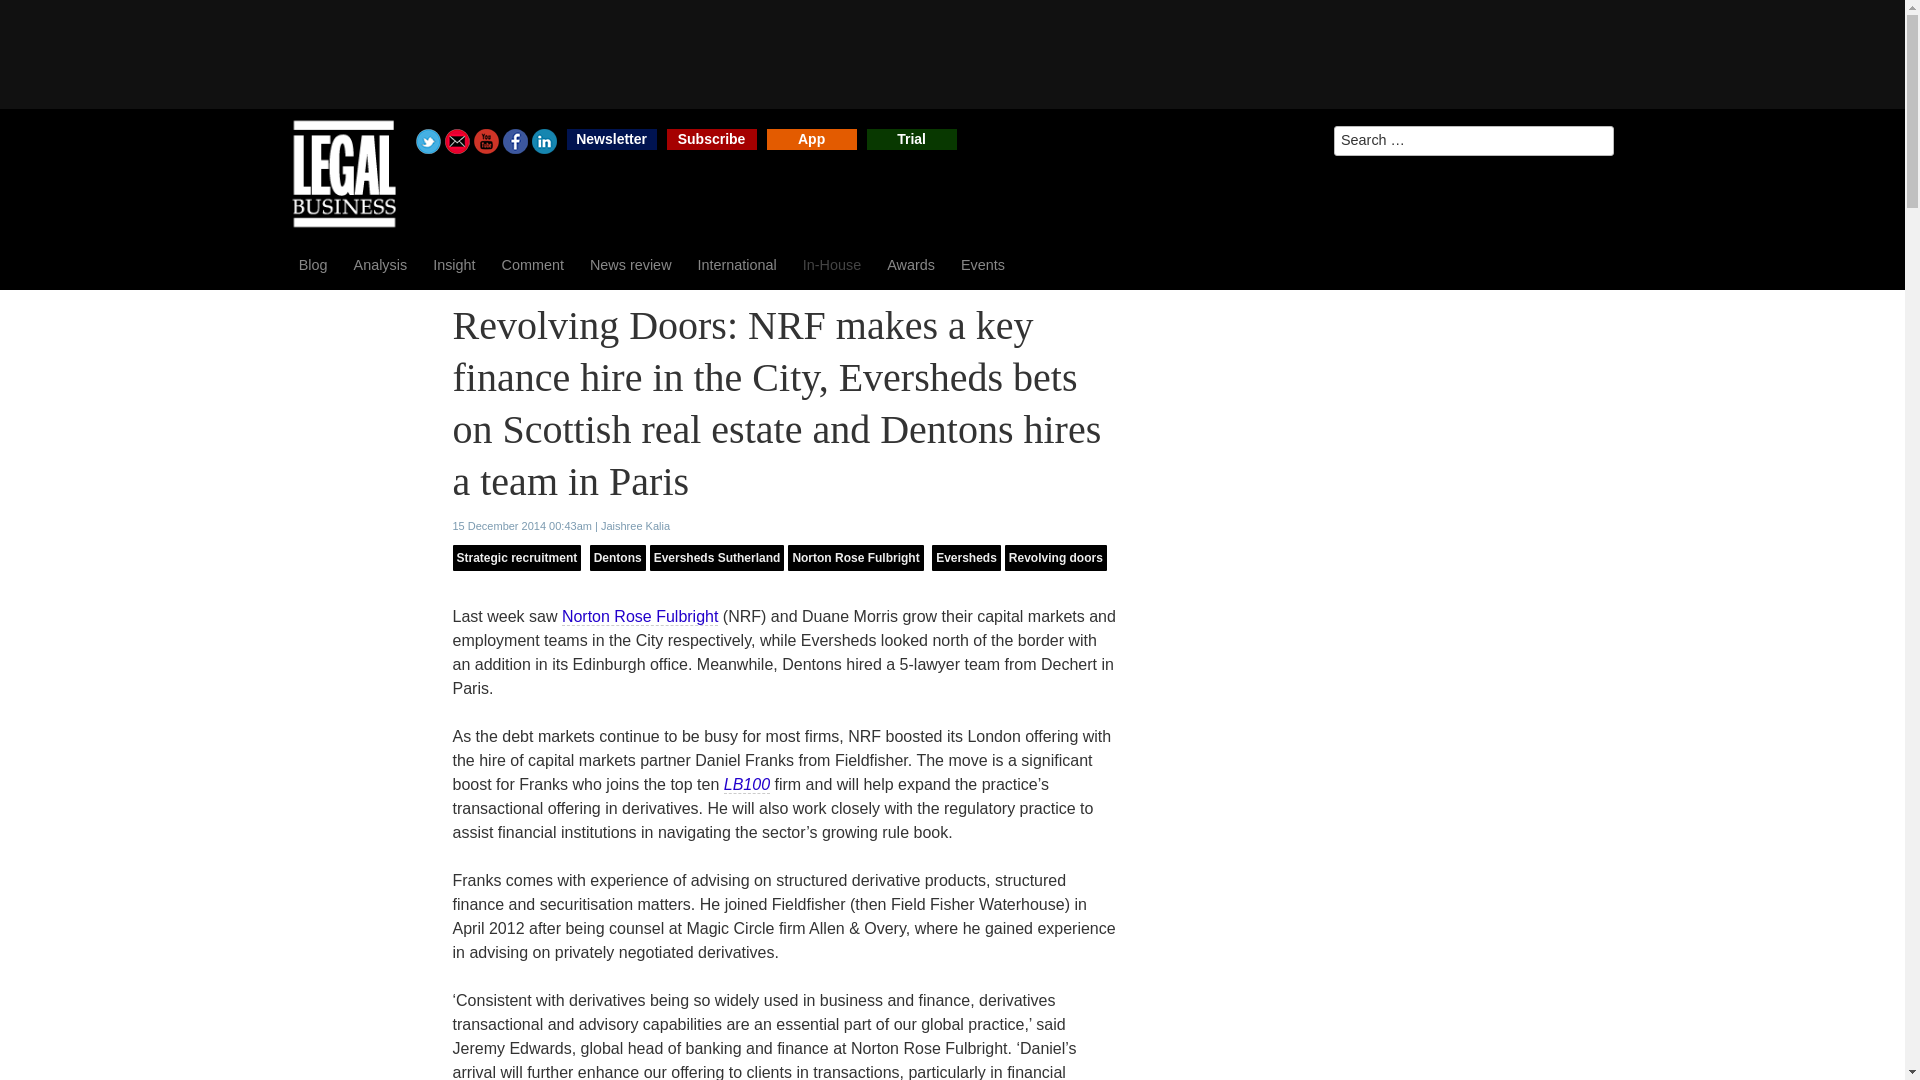  I want to click on Subscribe to Legal Business Magazine, so click(711, 139).